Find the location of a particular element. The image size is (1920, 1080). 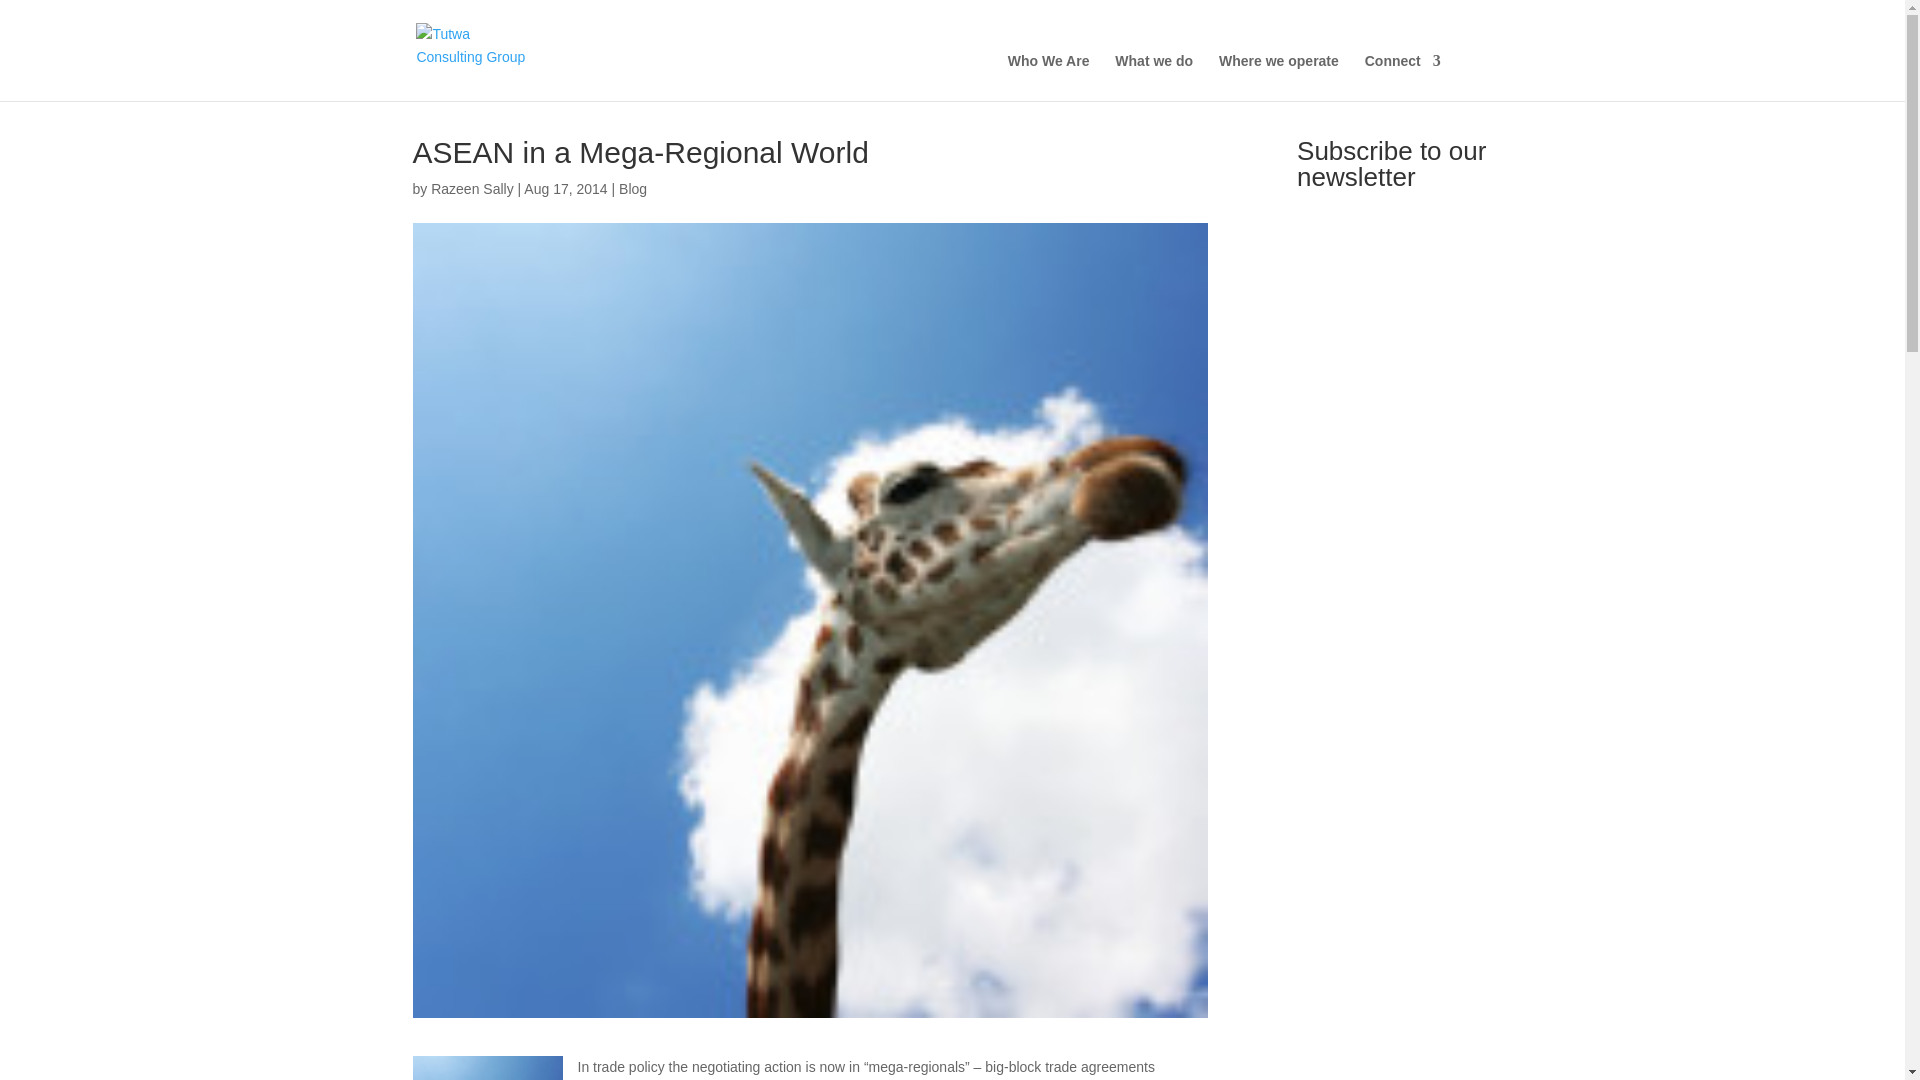

Posts by Razeen Sally is located at coordinates (472, 188).